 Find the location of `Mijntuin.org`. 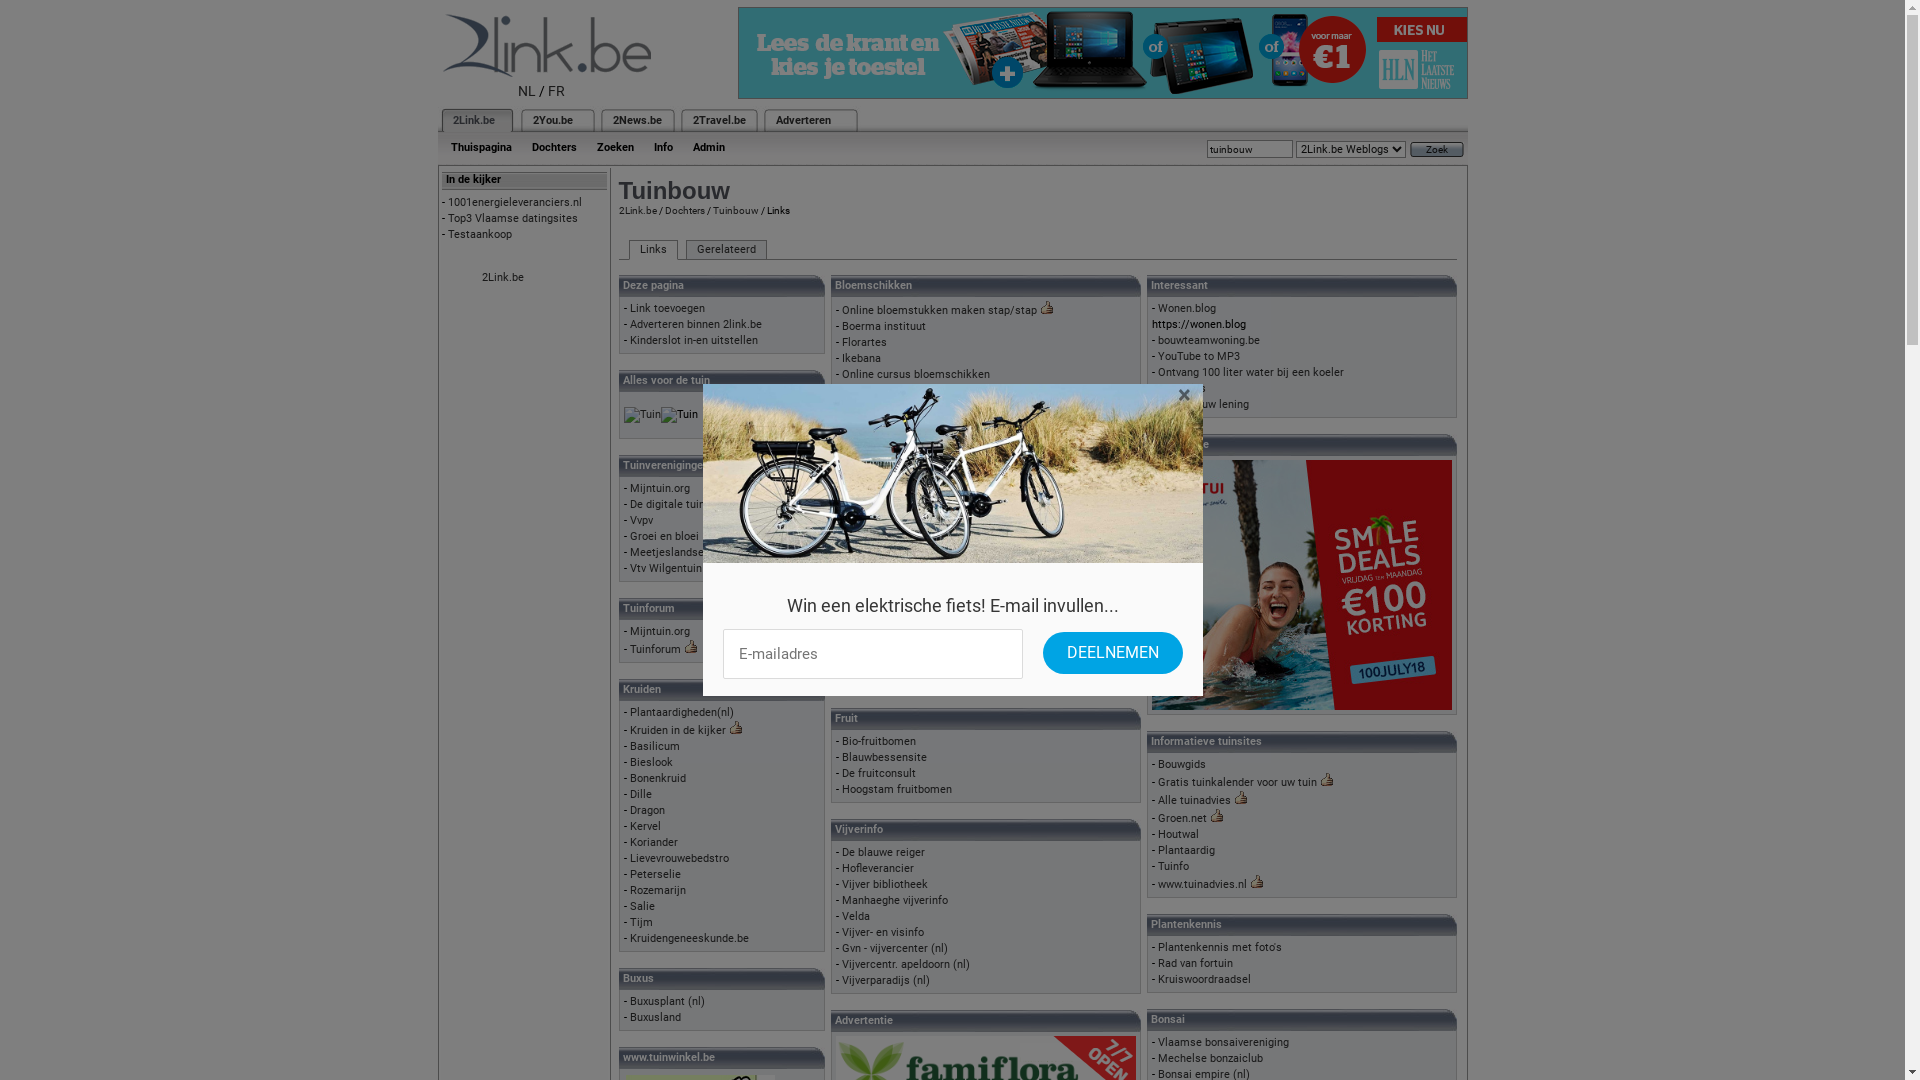

Mijntuin.org is located at coordinates (660, 488).